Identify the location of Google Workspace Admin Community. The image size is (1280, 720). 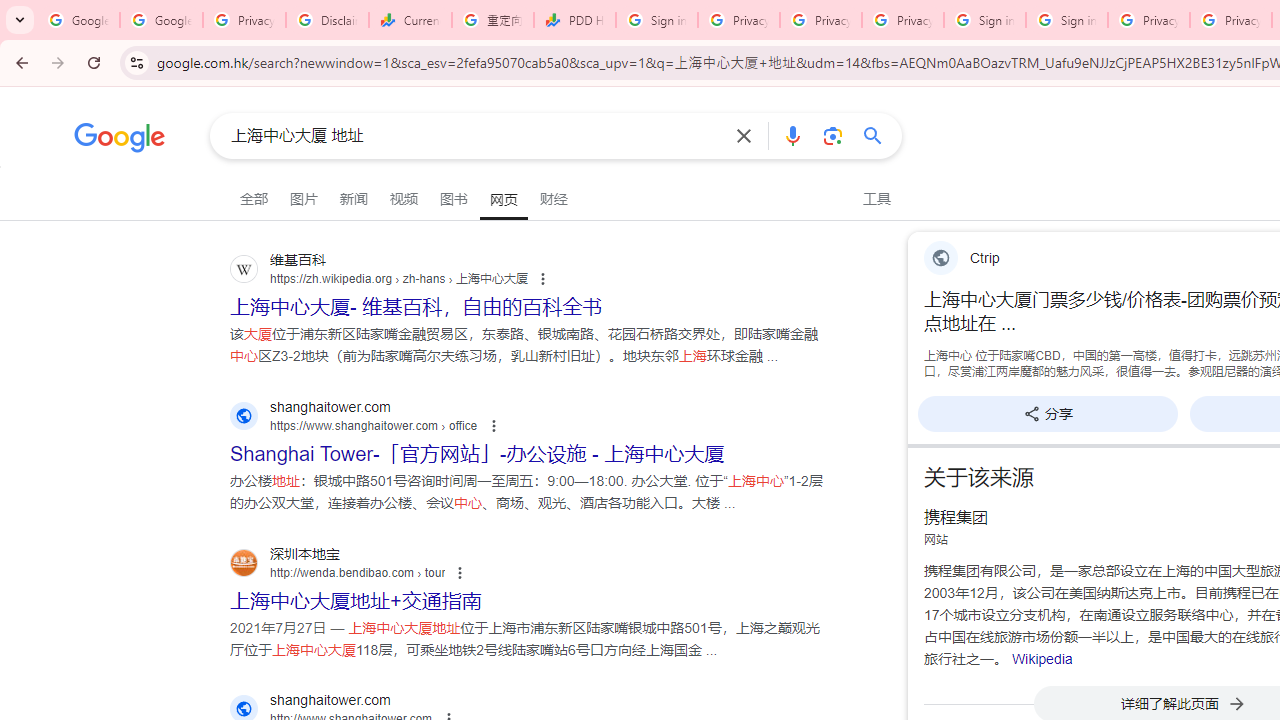
(78, 20).